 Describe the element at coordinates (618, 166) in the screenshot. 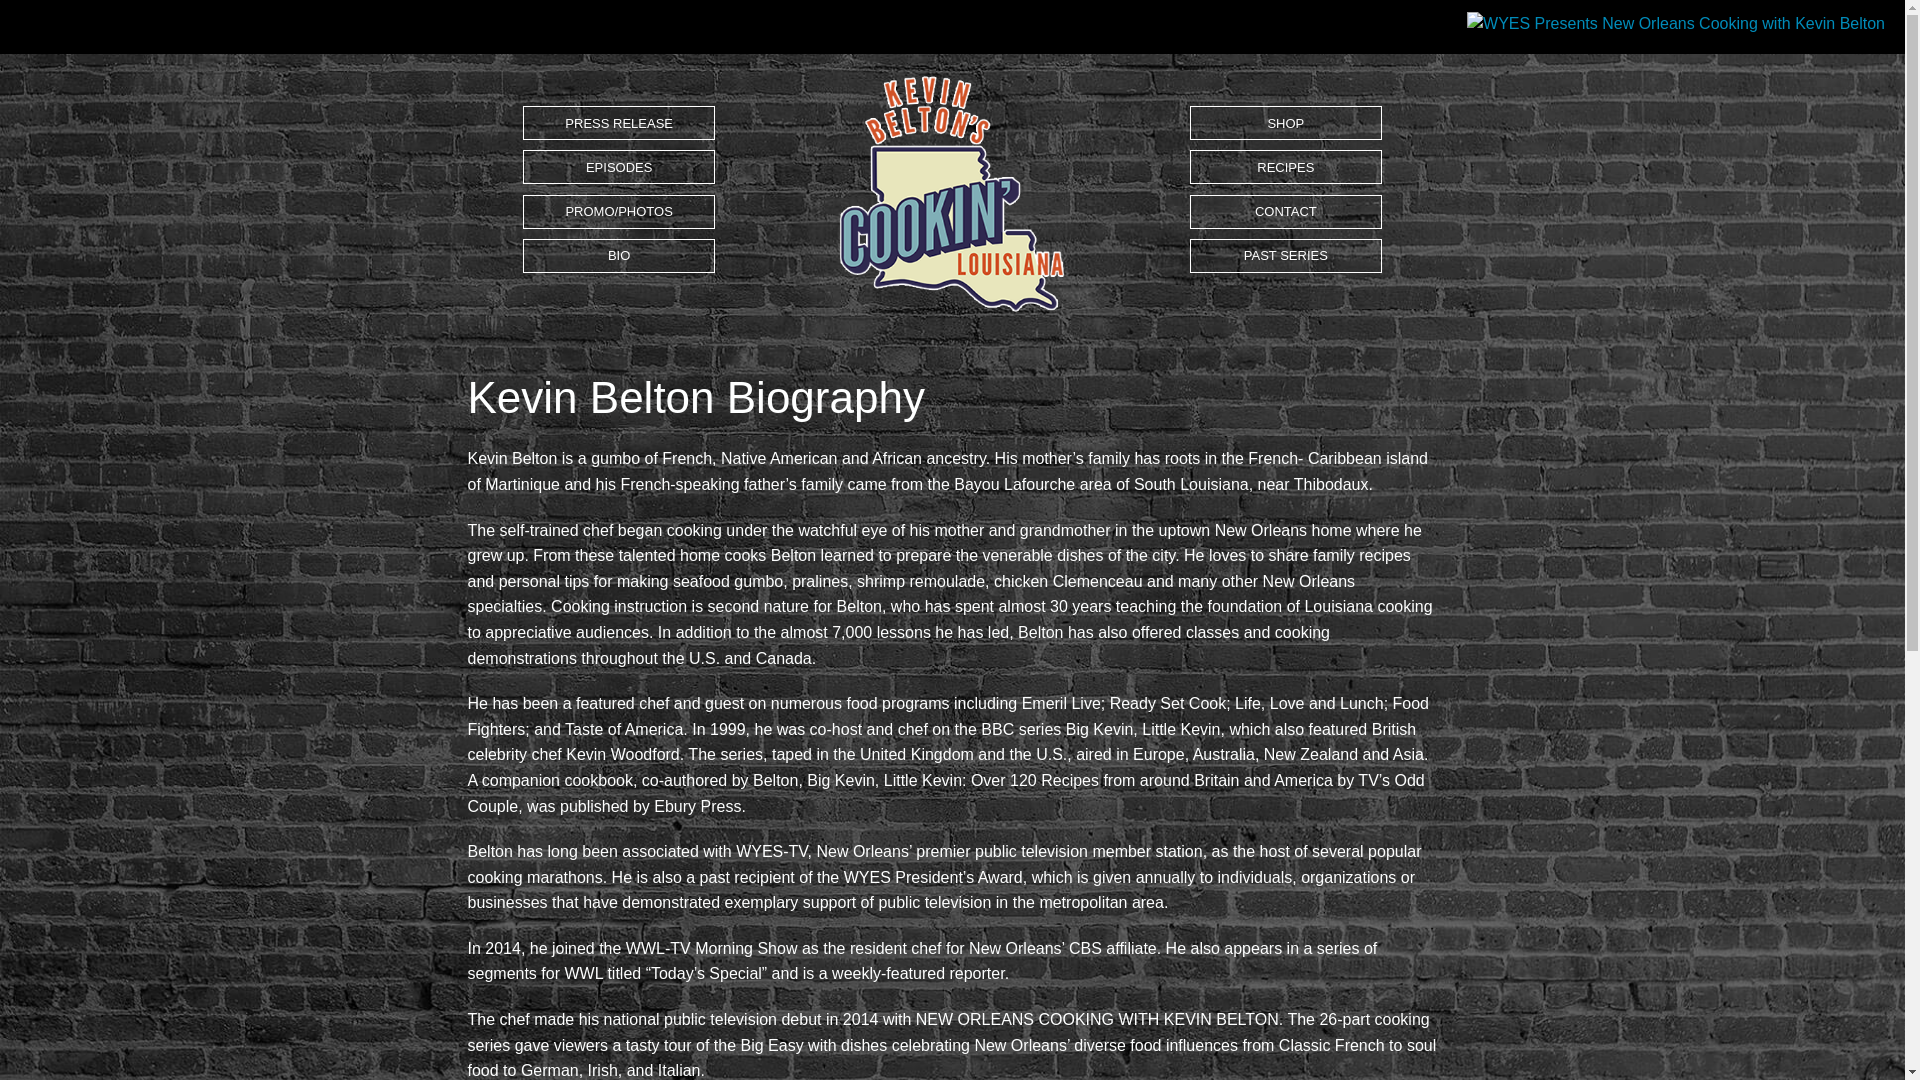

I see `EPISODES` at that location.